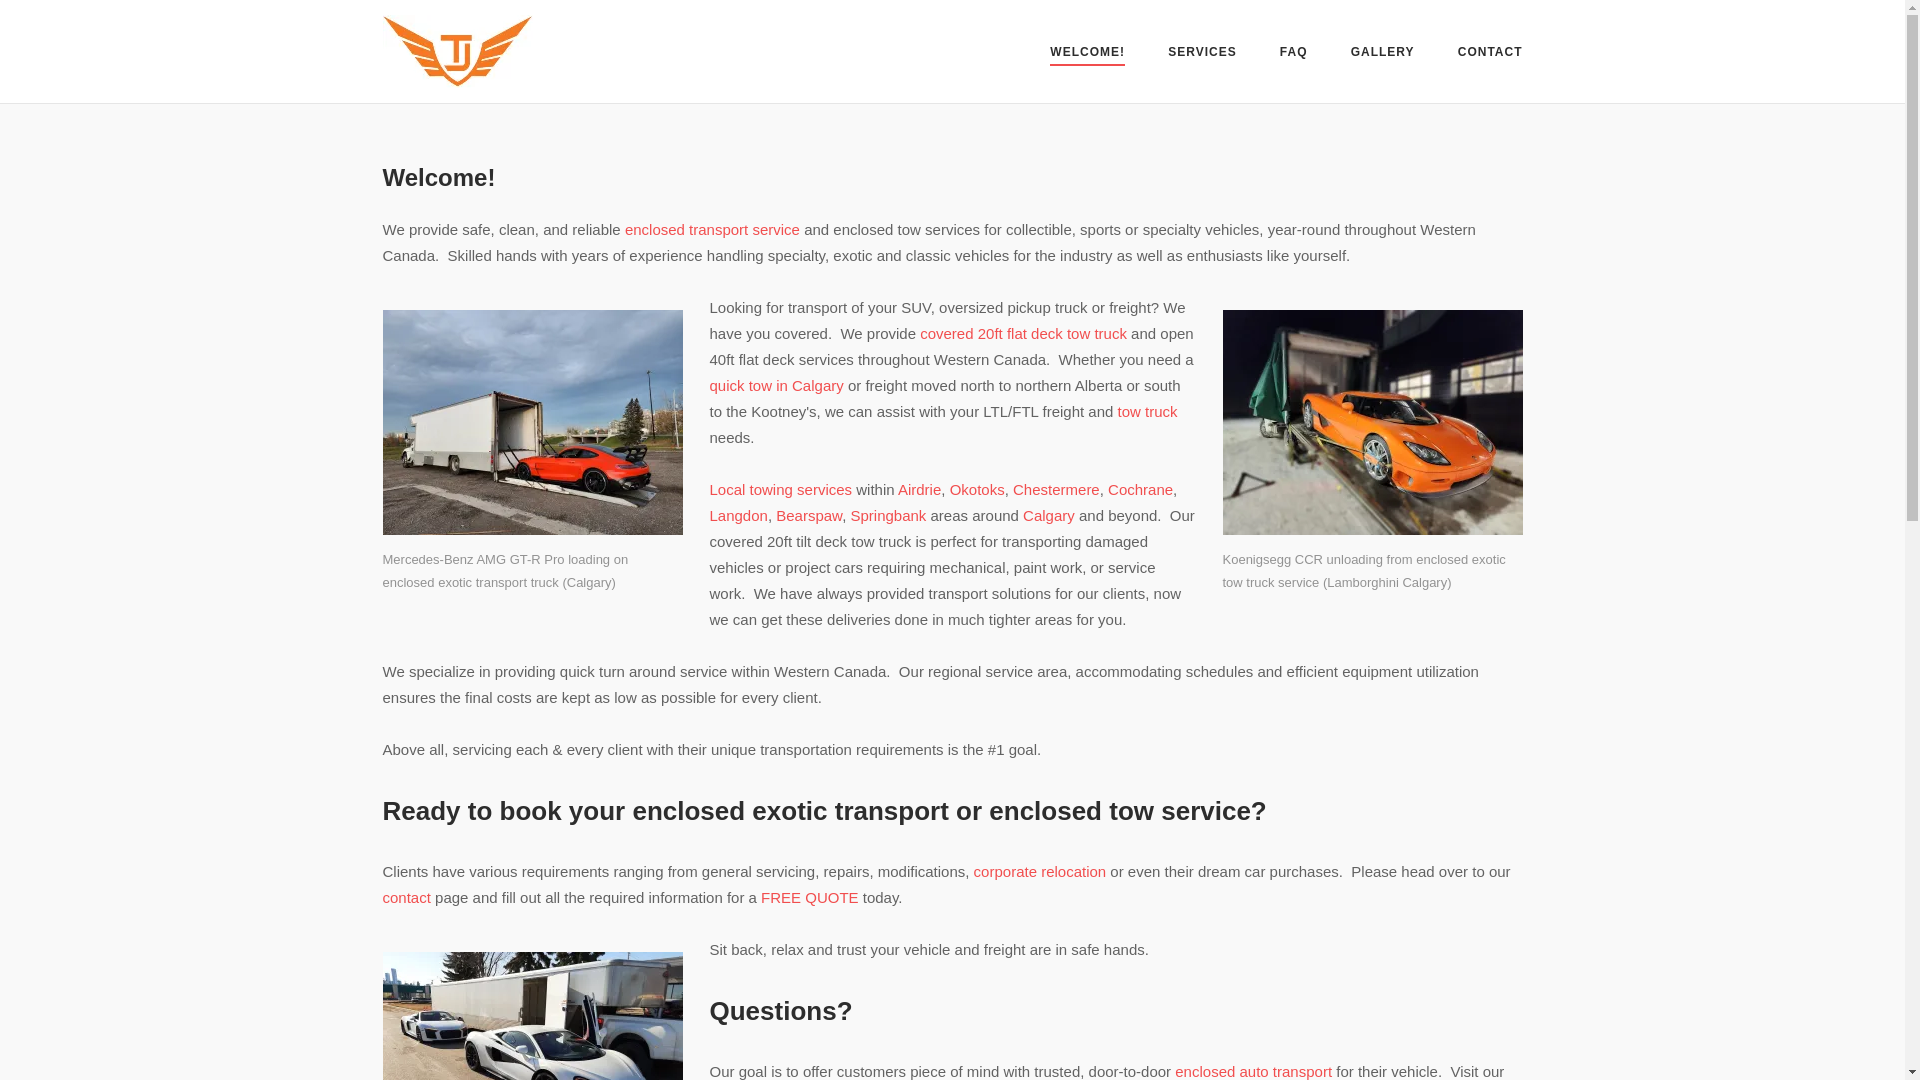 This screenshot has width=1920, height=1080. Describe the element at coordinates (739, 514) in the screenshot. I see `Langdon` at that location.